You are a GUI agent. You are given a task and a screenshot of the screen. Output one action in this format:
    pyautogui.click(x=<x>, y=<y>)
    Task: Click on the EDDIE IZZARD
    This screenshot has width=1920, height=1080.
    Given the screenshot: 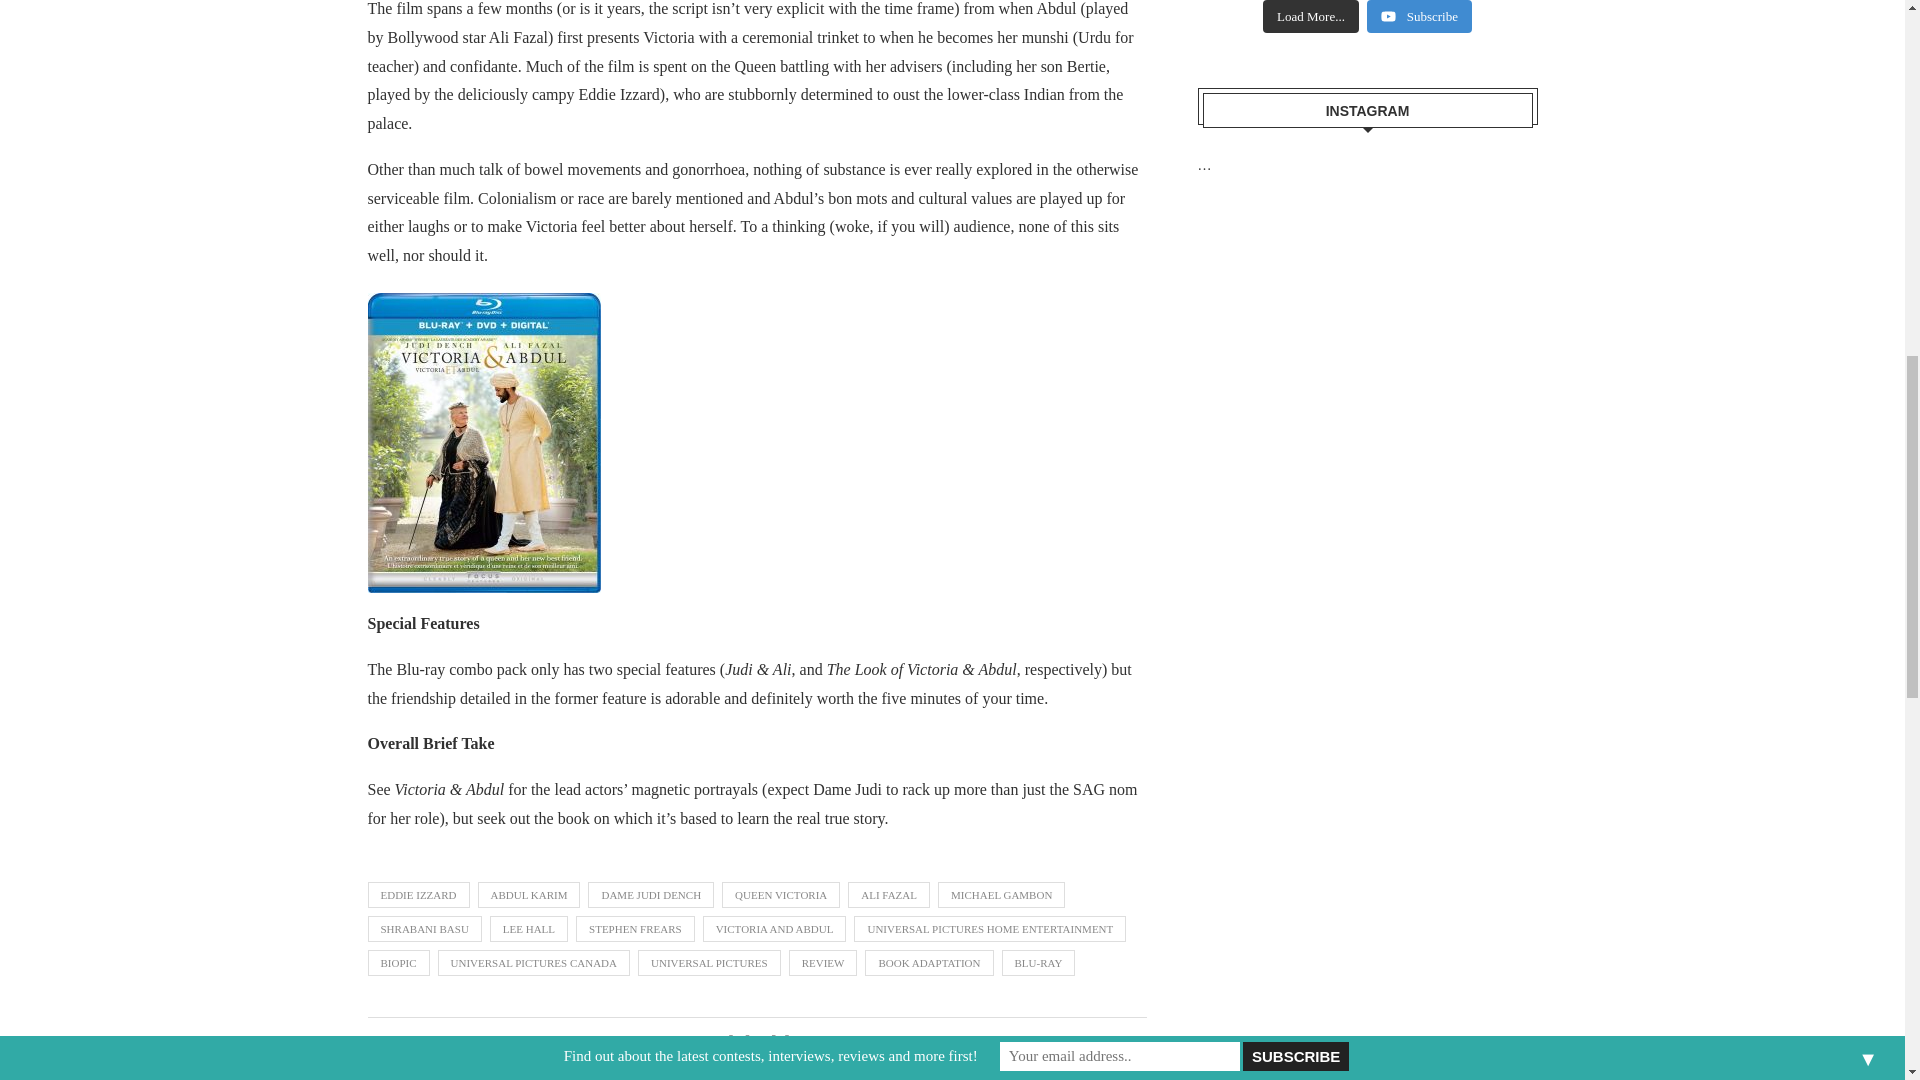 What is the action you would take?
    pyautogui.click(x=419, y=895)
    